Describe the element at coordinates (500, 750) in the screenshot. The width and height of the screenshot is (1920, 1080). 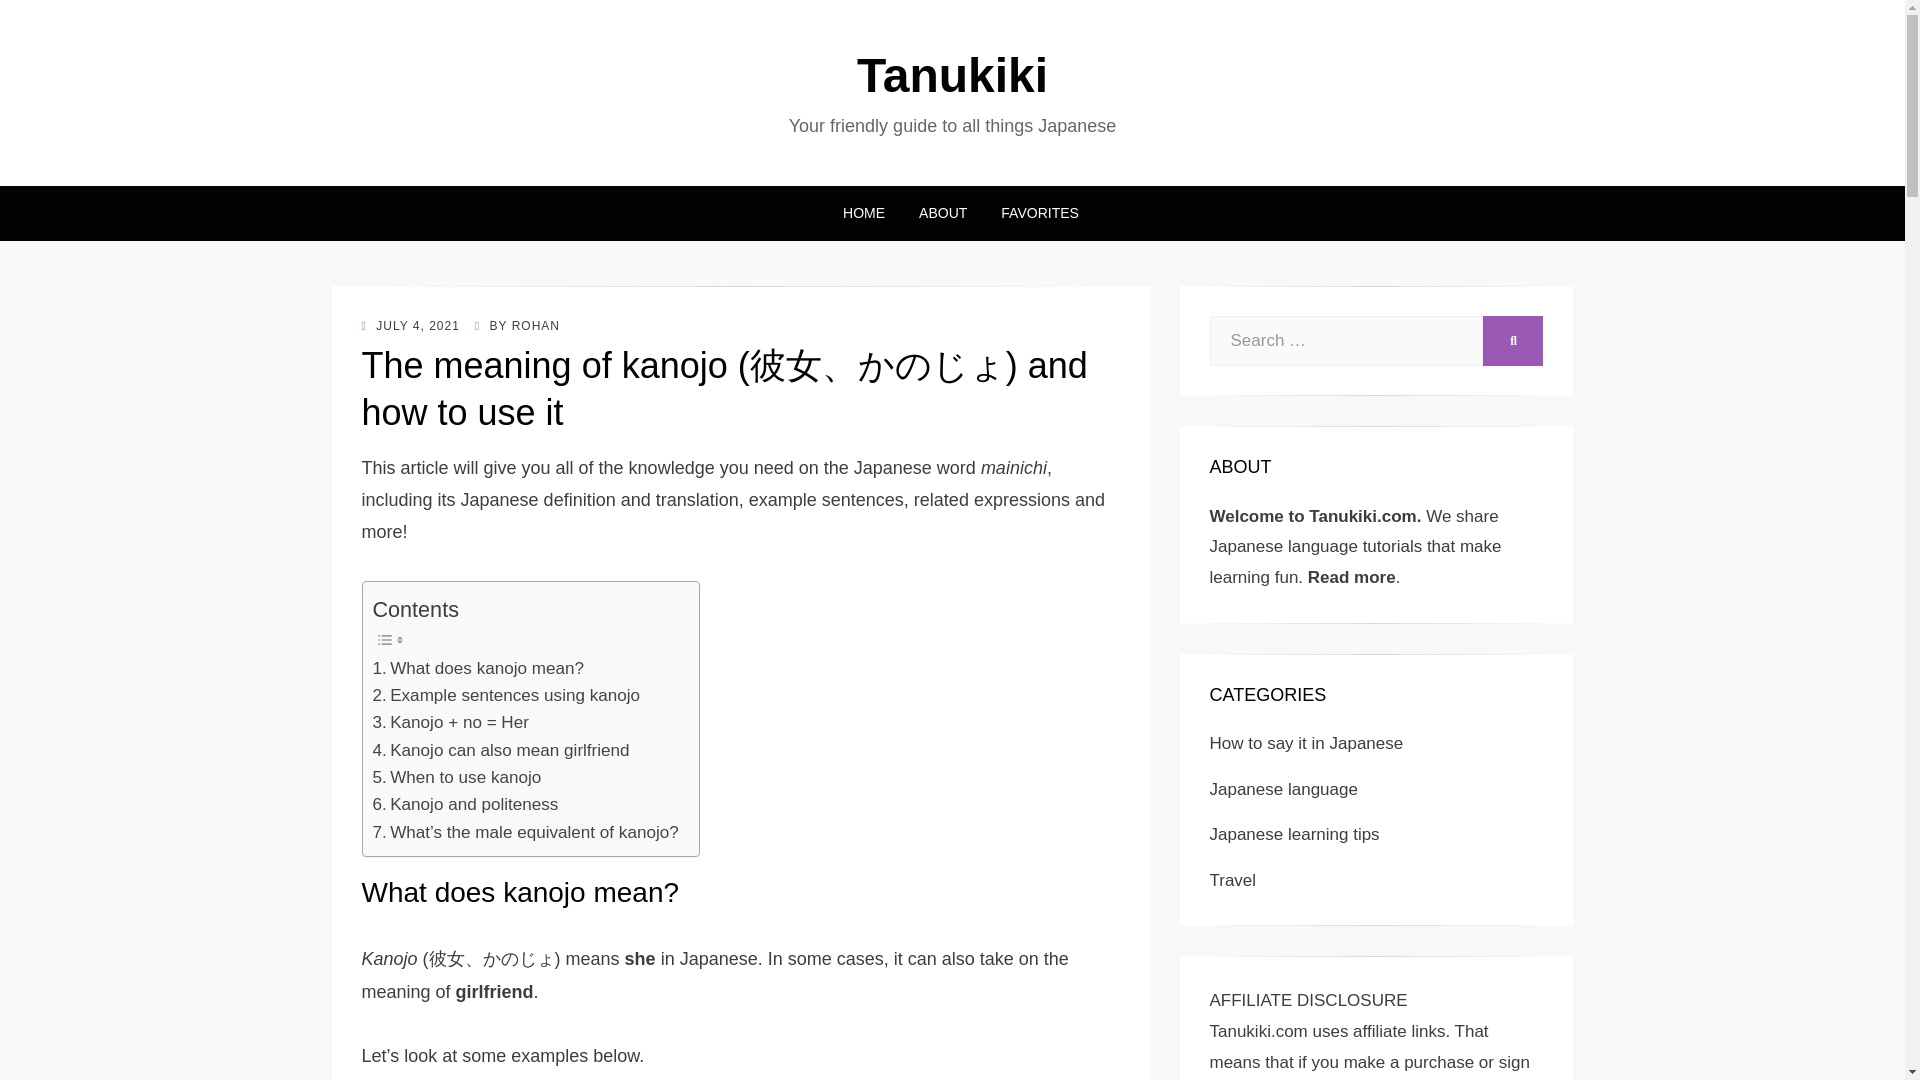
I see `Kanojo can also mean girlfriend` at that location.